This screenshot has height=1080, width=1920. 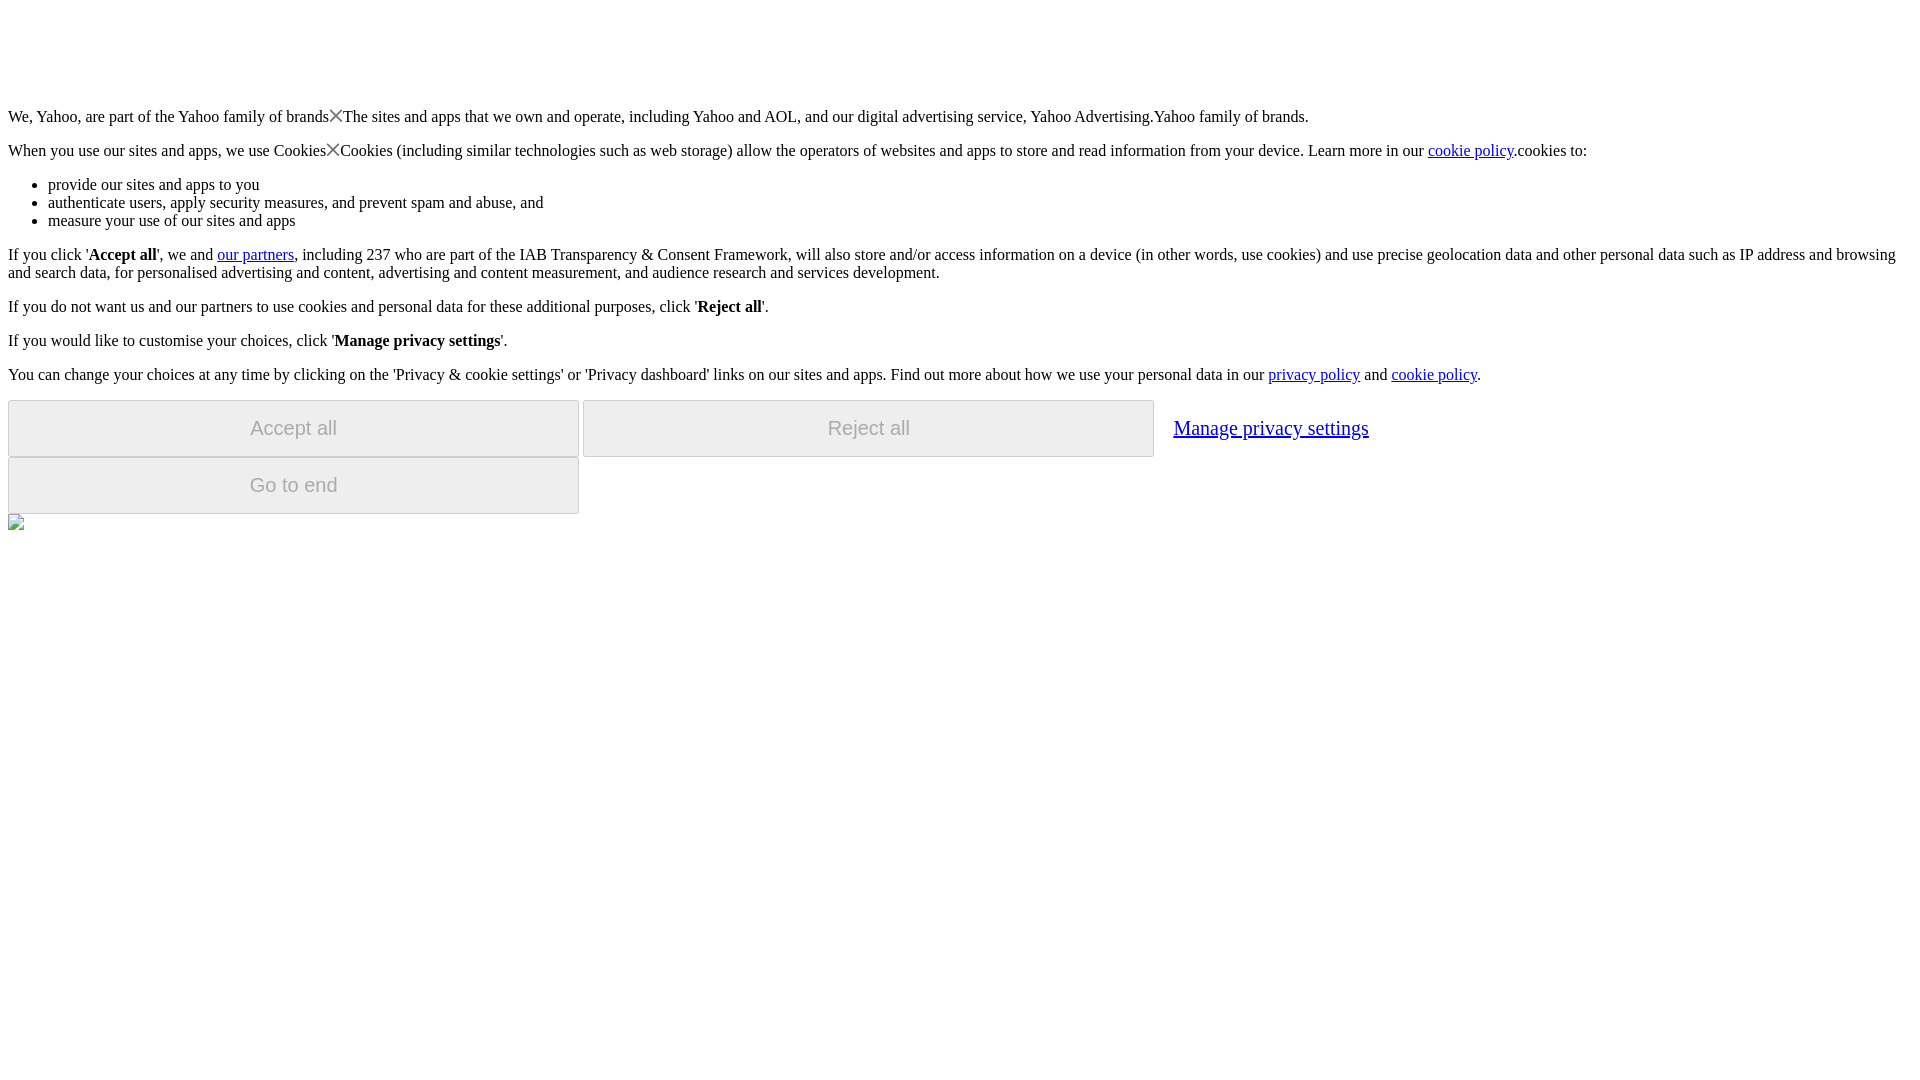 I want to click on privacy policy, so click(x=1313, y=374).